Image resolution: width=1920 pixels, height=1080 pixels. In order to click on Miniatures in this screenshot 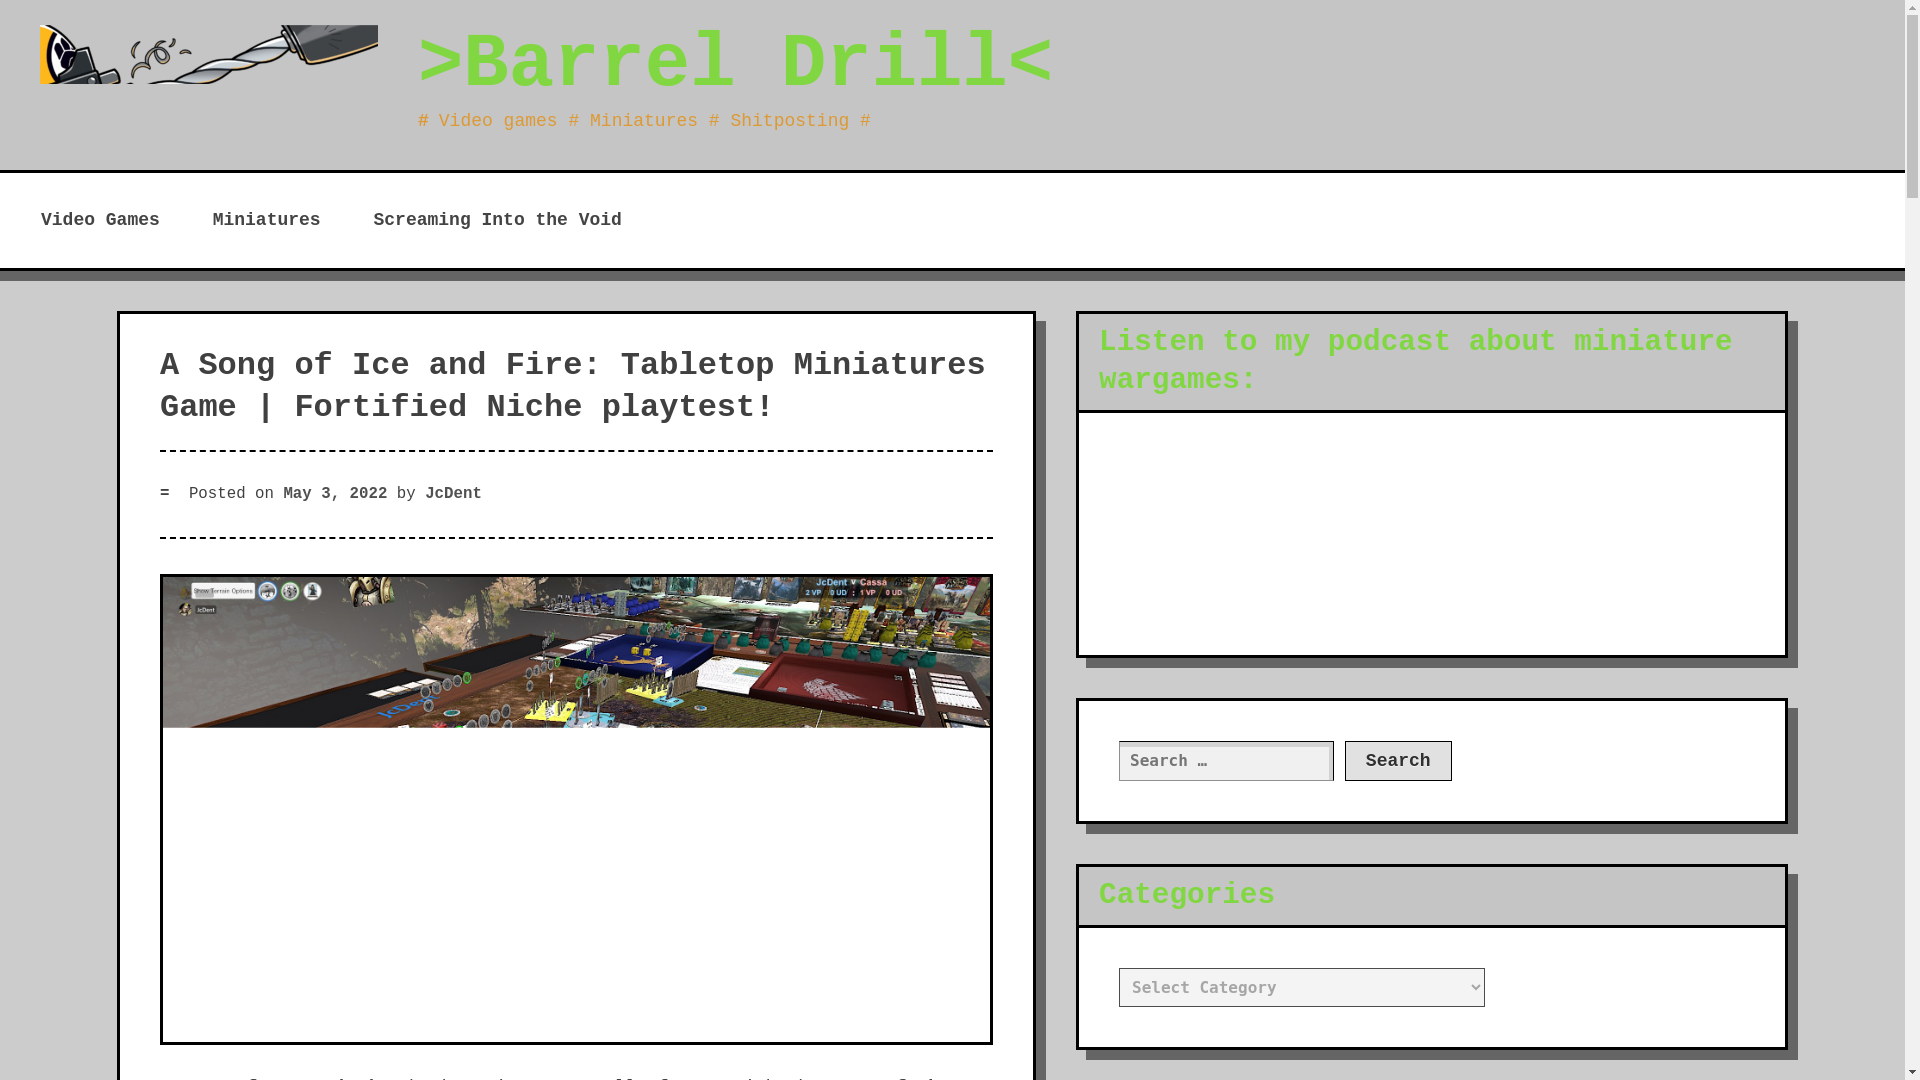, I will do `click(266, 220)`.